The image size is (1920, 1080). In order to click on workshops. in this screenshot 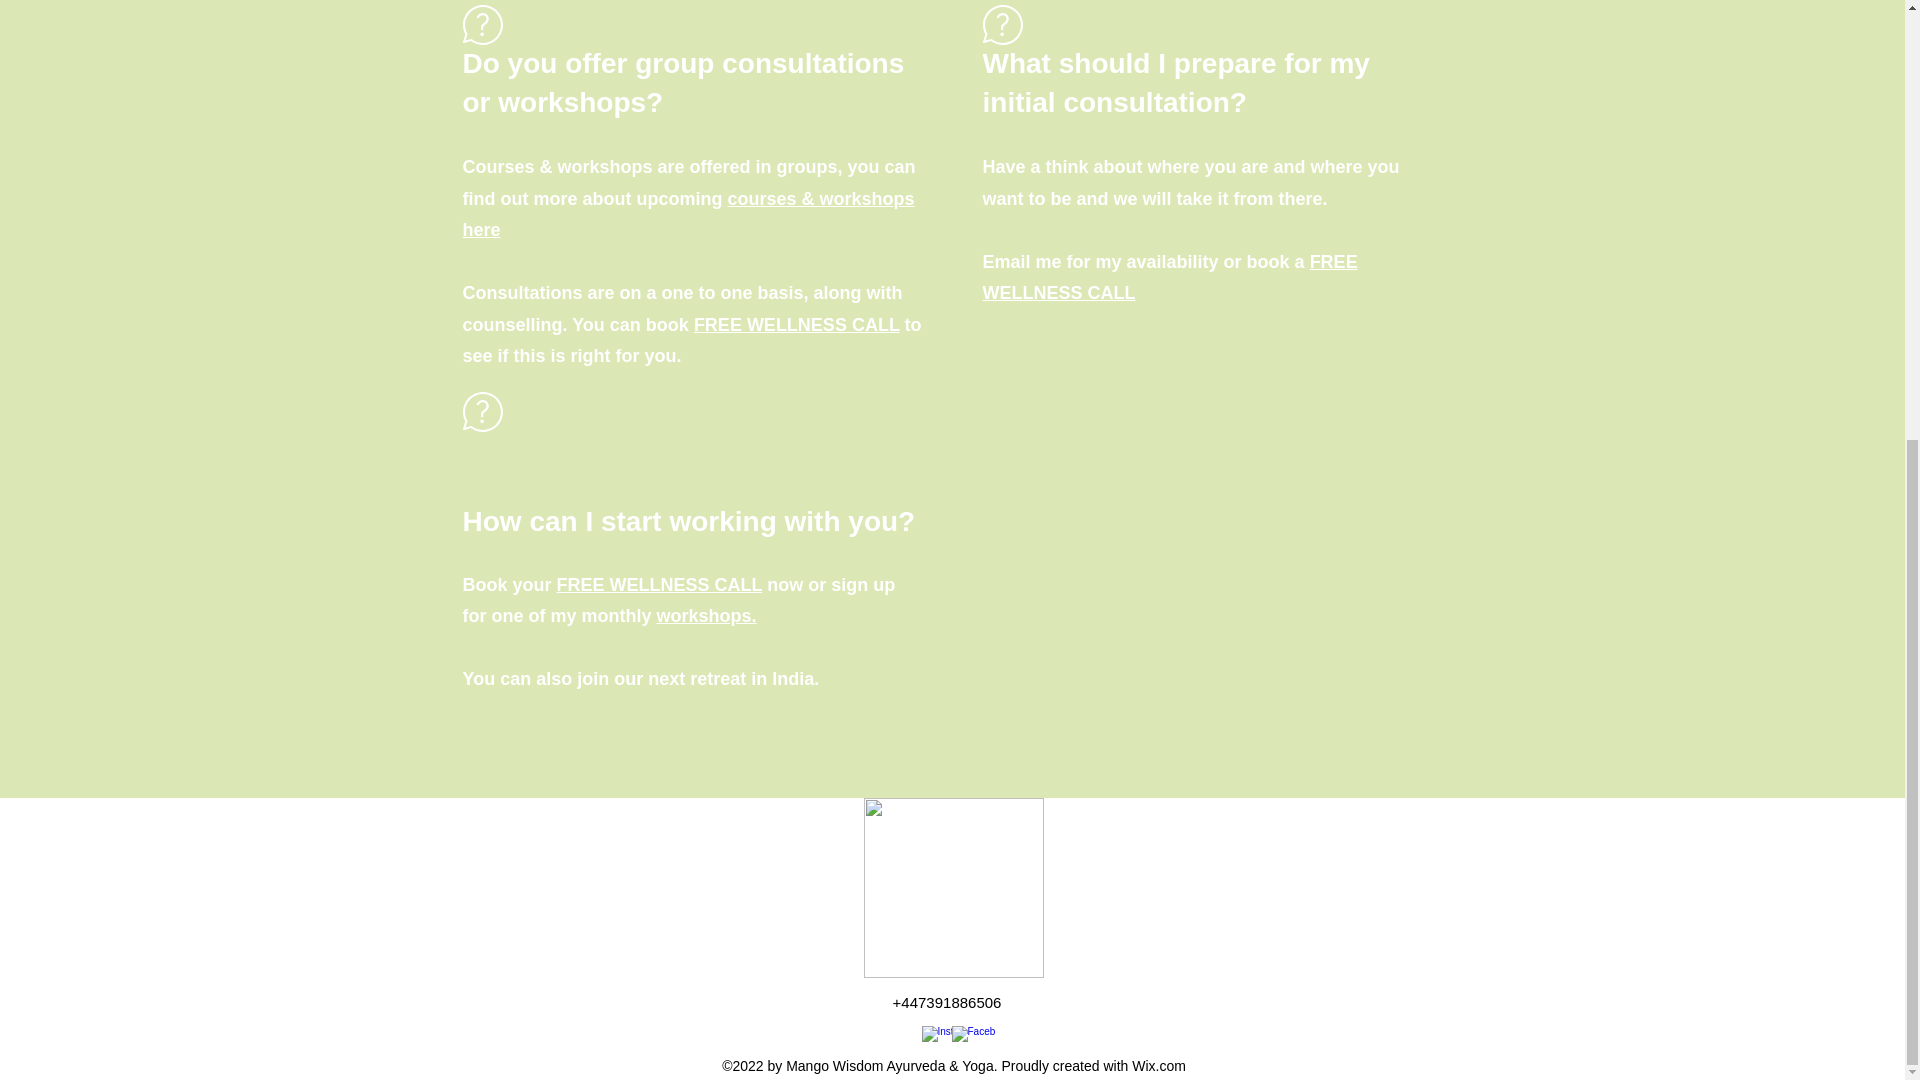, I will do `click(706, 616)`.